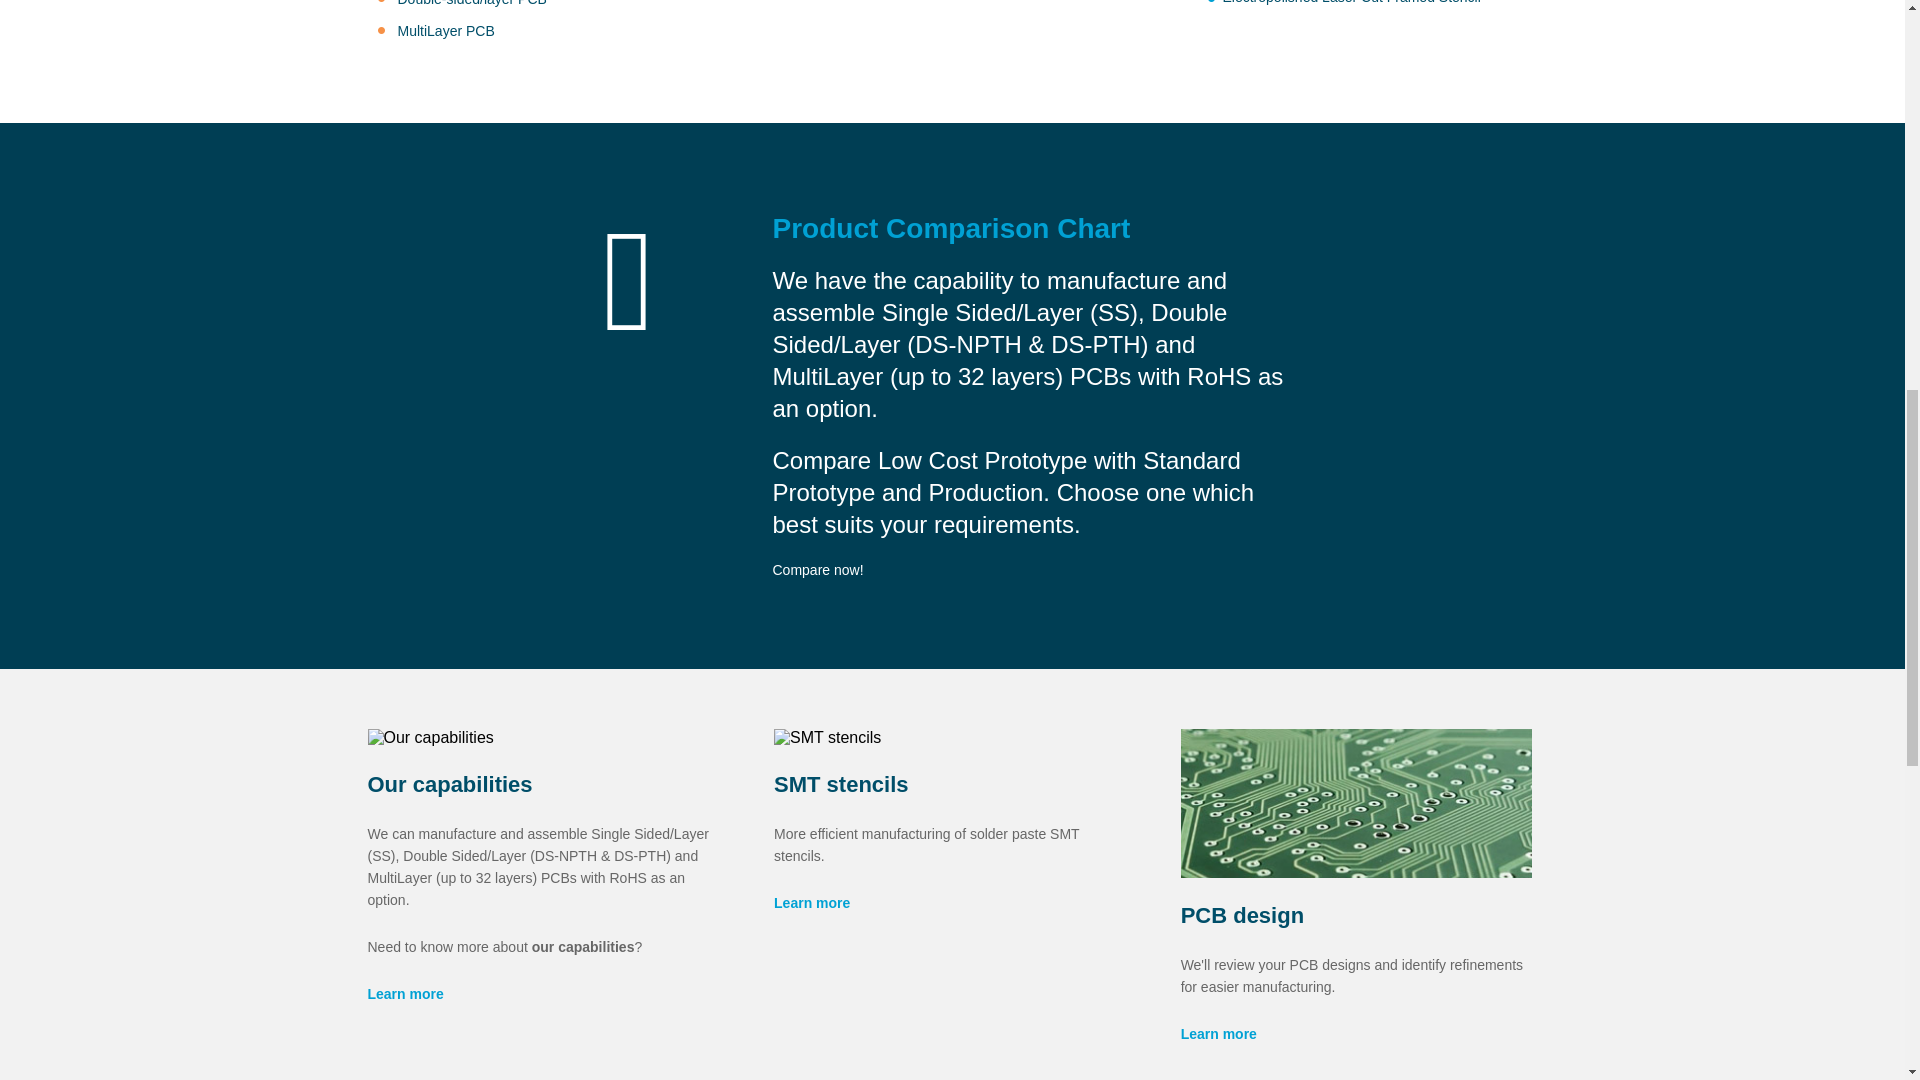  Describe the element at coordinates (812, 903) in the screenshot. I see `Learn more` at that location.